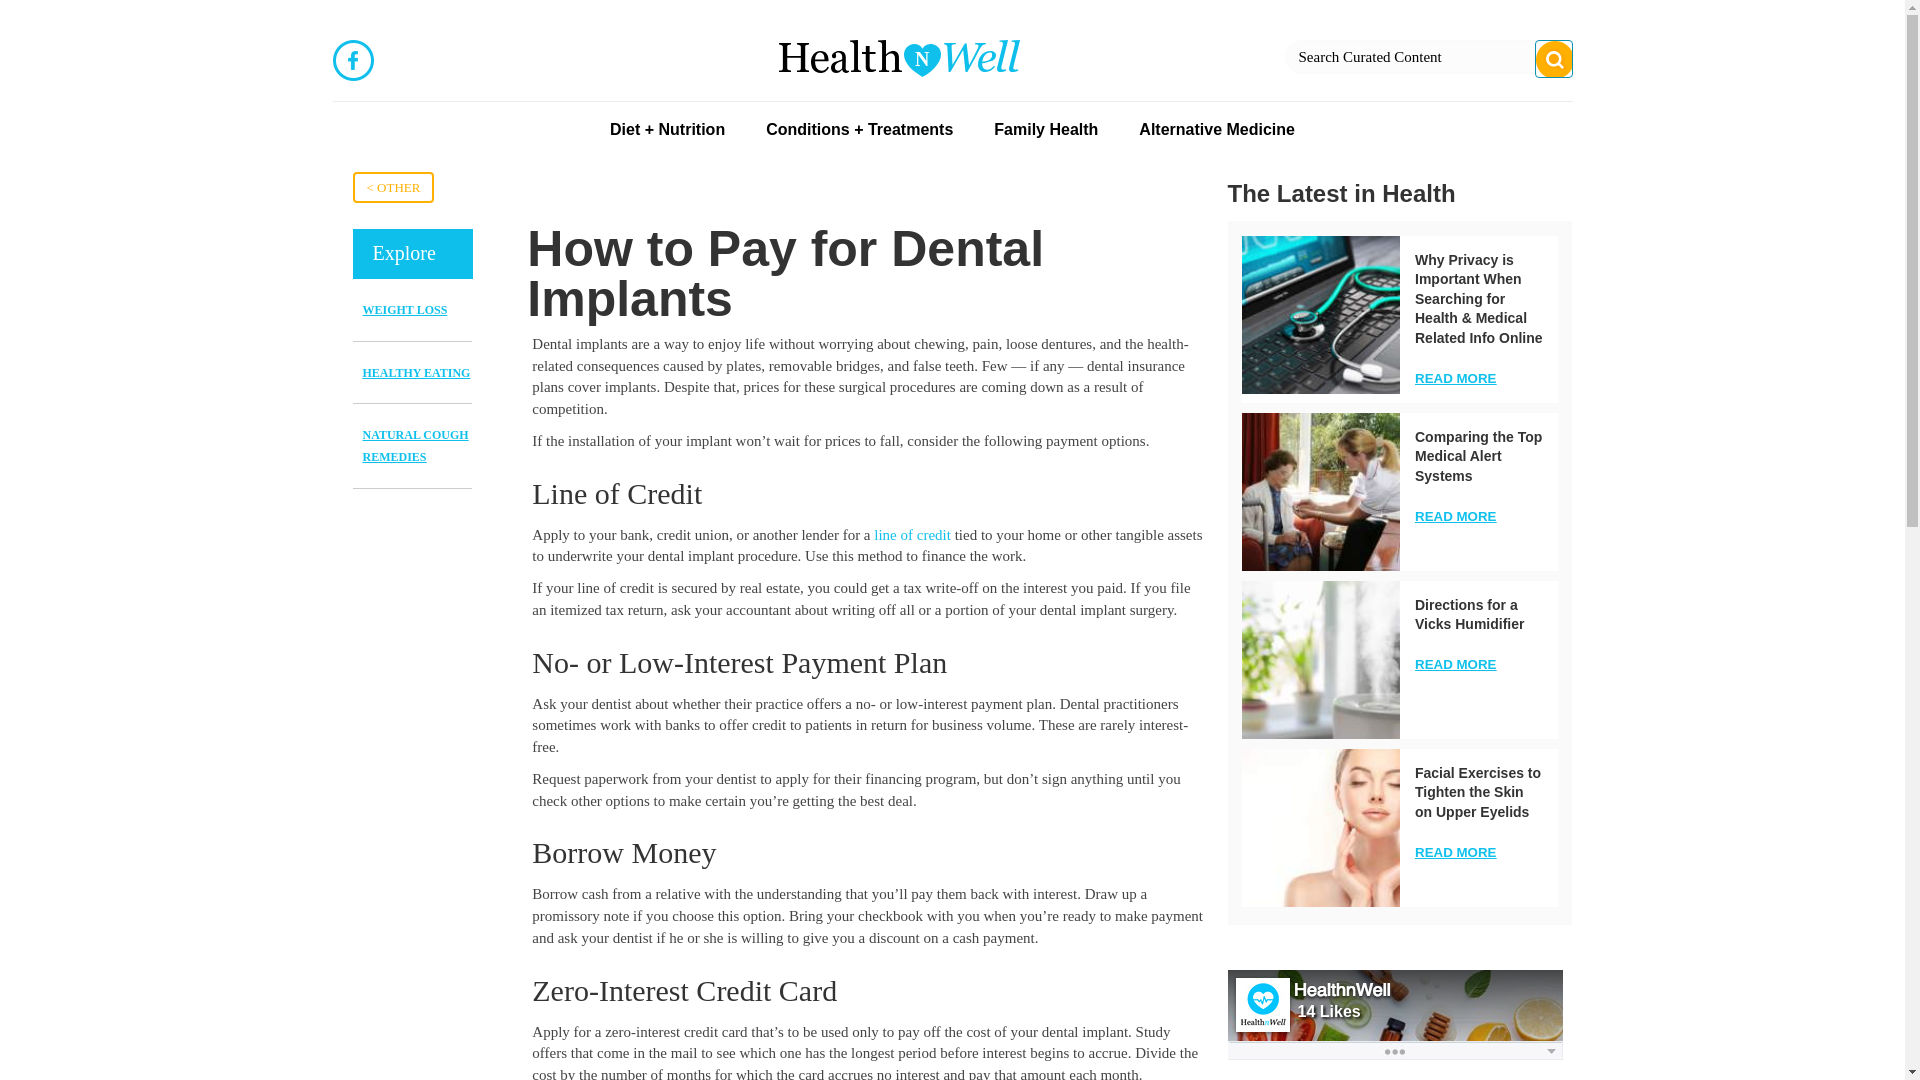 This screenshot has width=1920, height=1080. What do you see at coordinates (1478, 792) in the screenshot?
I see `Facial Exercises to Tighten the Skin on Upper Eyelids` at bounding box center [1478, 792].